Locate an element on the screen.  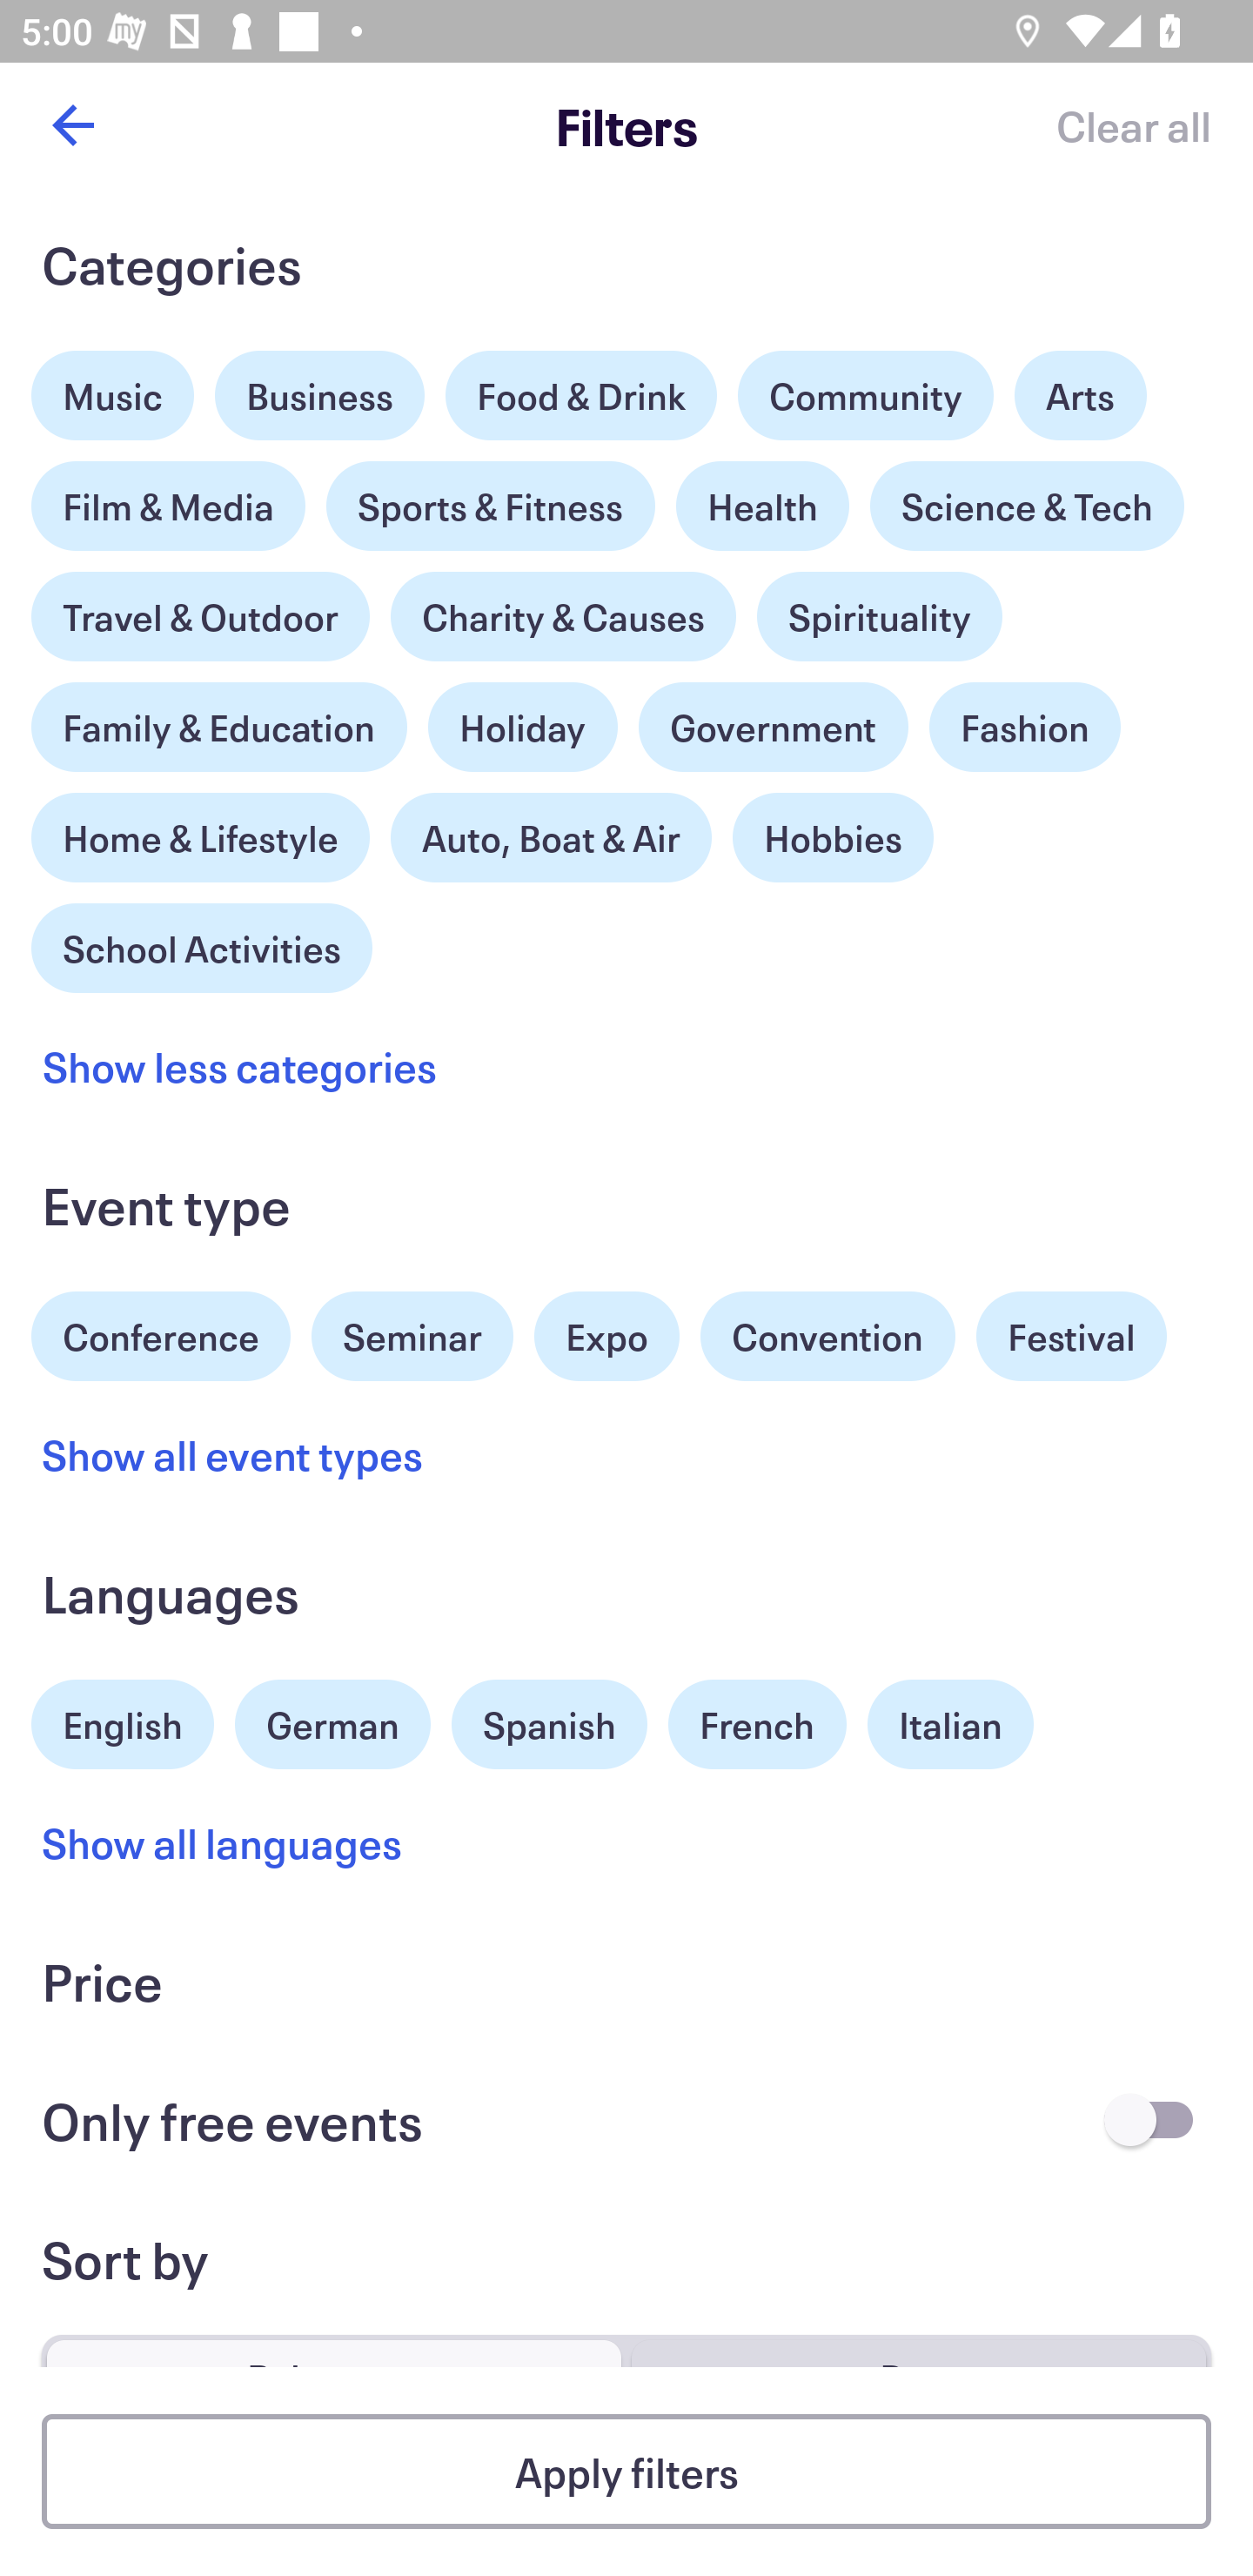
Holiday is located at coordinates (522, 719).